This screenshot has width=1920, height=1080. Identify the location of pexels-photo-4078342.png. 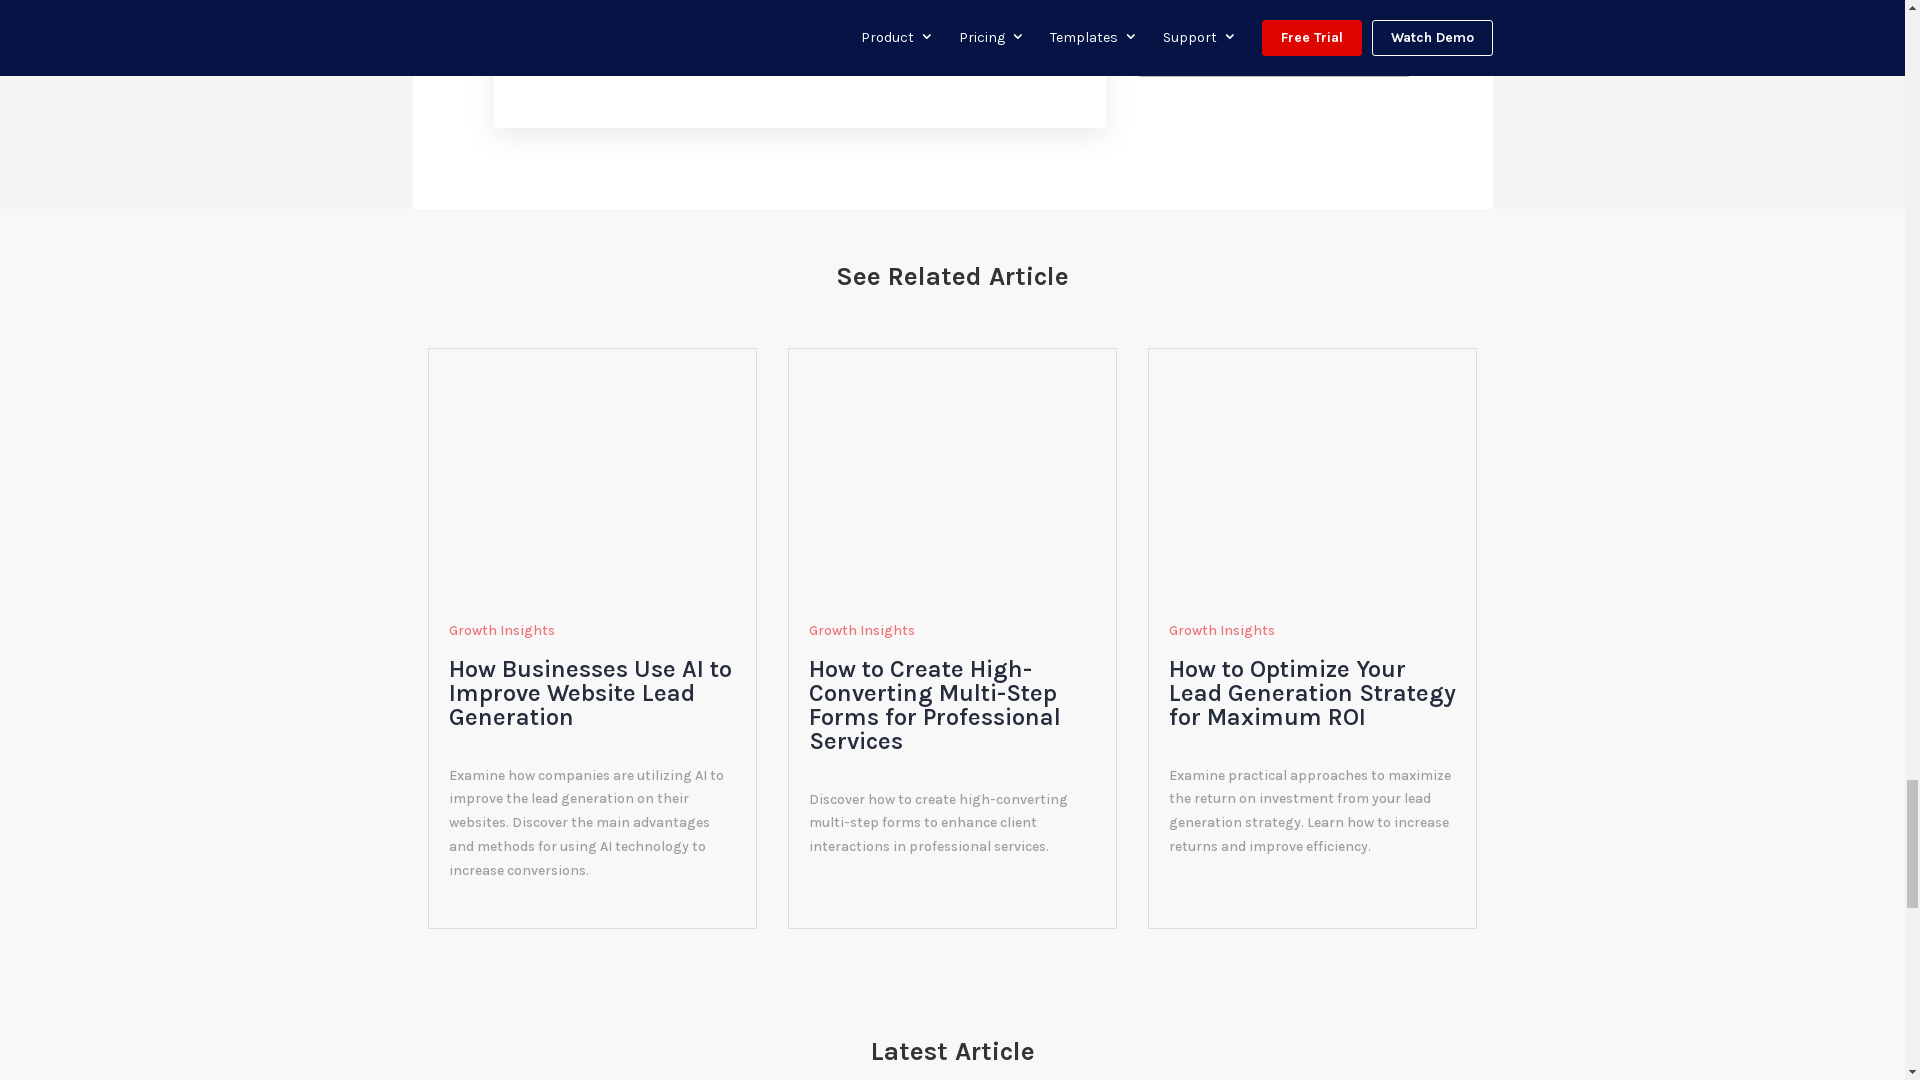
(592, 474).